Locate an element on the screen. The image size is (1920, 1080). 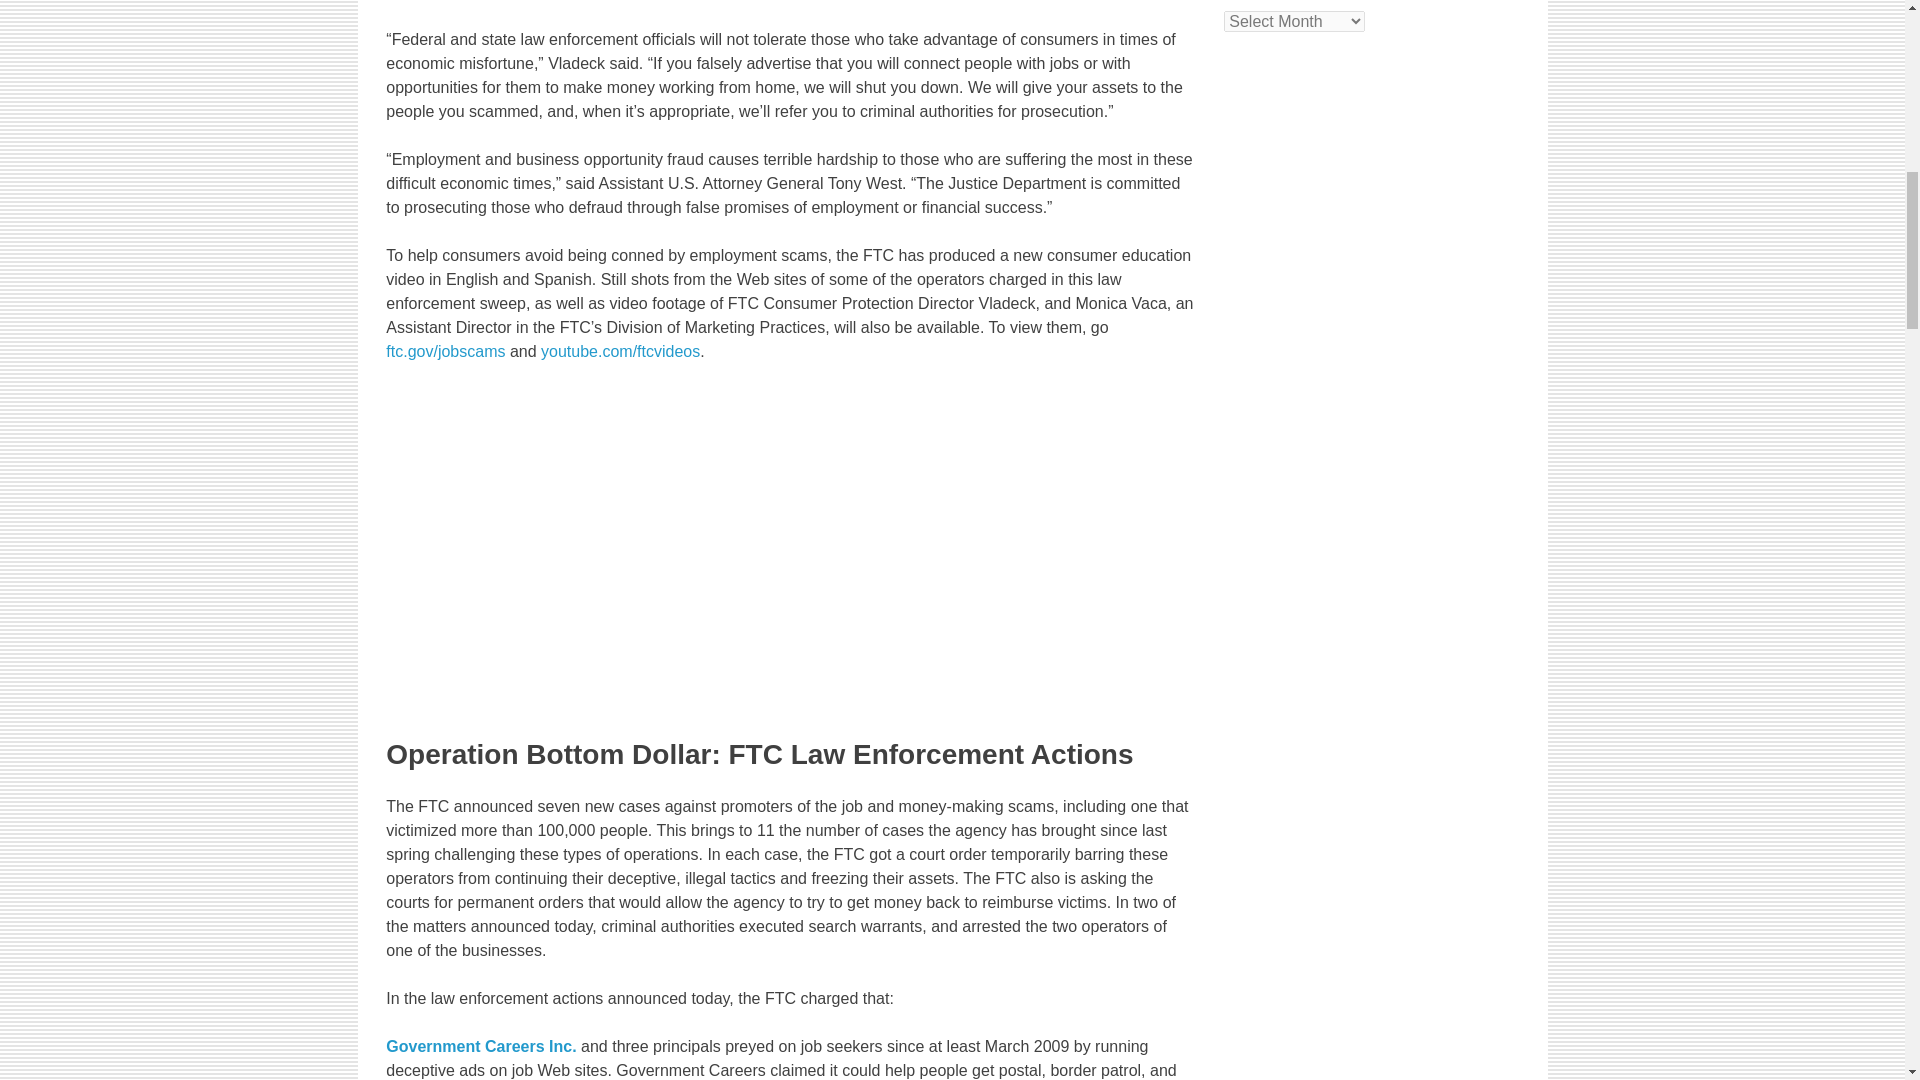
Government Careers Inc. is located at coordinates (480, 1046).